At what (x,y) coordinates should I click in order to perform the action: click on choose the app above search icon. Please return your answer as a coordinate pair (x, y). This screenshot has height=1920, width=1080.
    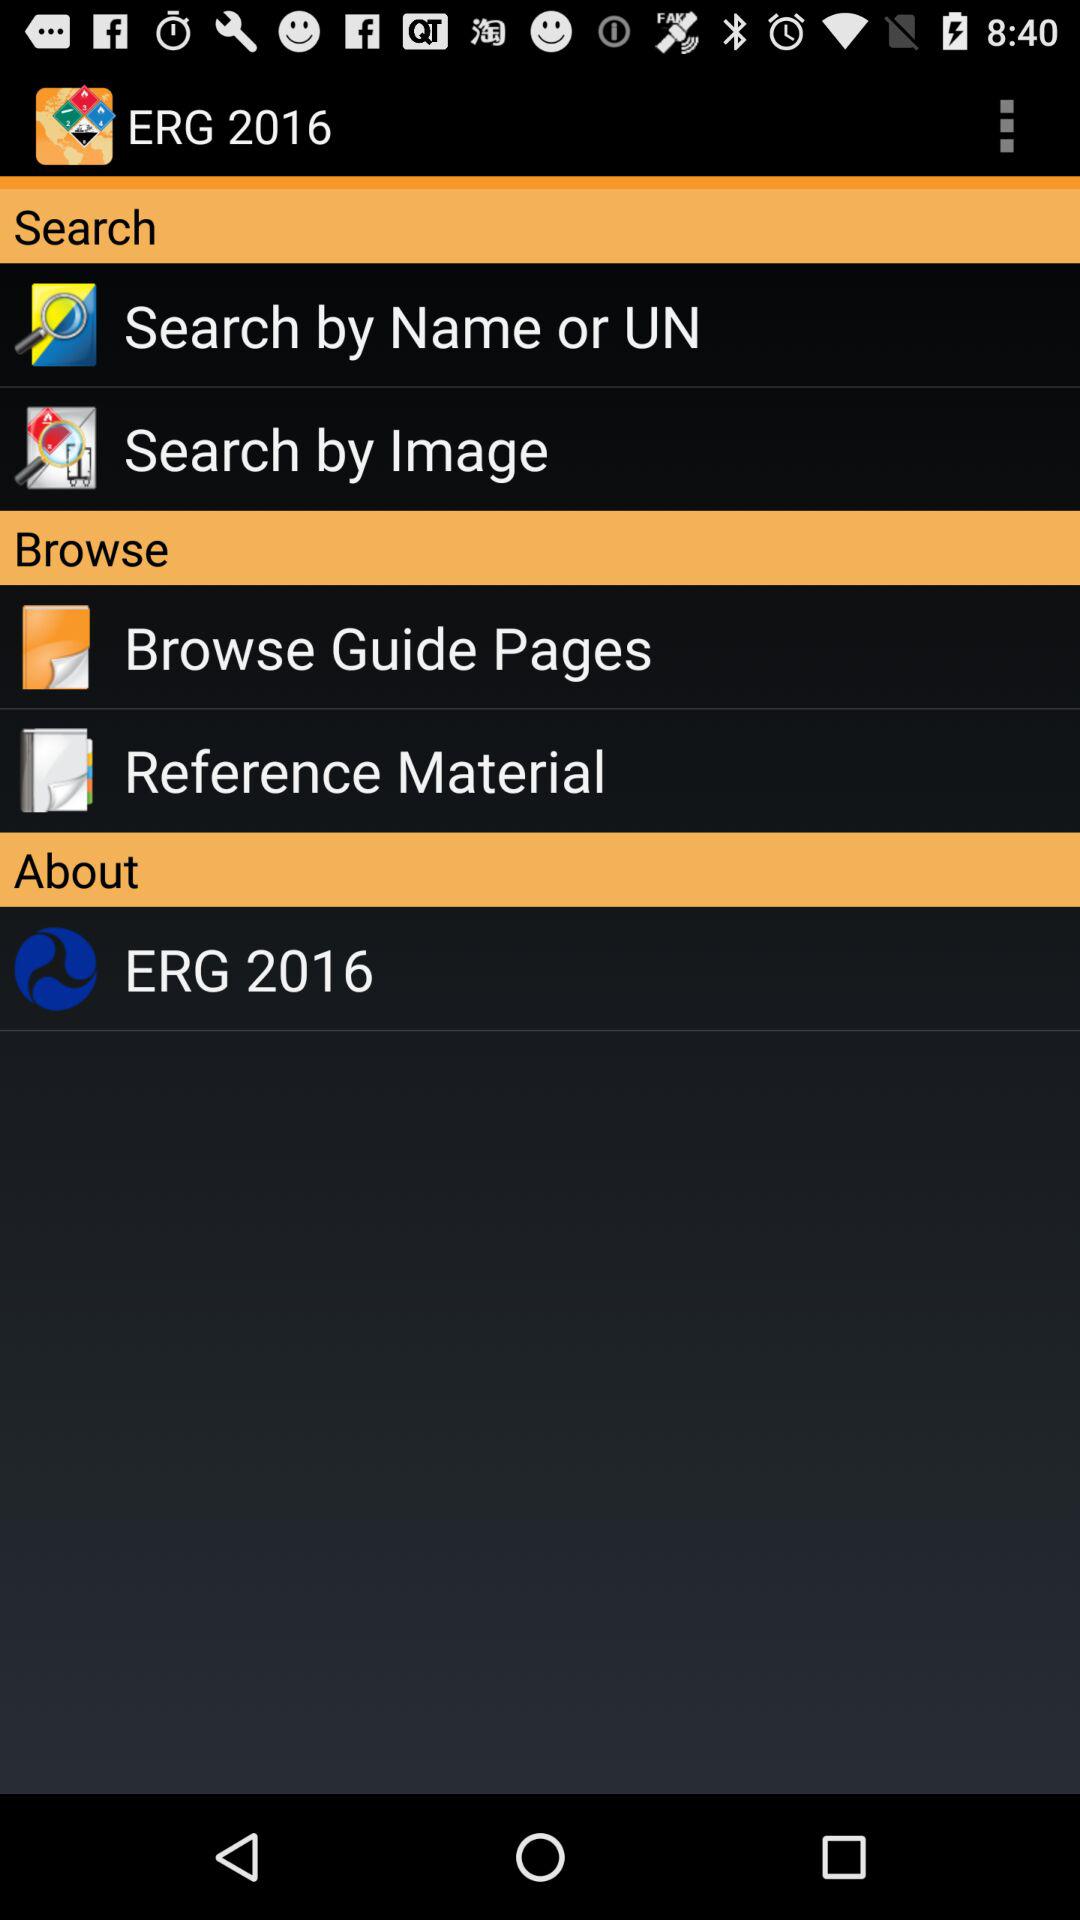
    Looking at the image, I should click on (1006, 126).